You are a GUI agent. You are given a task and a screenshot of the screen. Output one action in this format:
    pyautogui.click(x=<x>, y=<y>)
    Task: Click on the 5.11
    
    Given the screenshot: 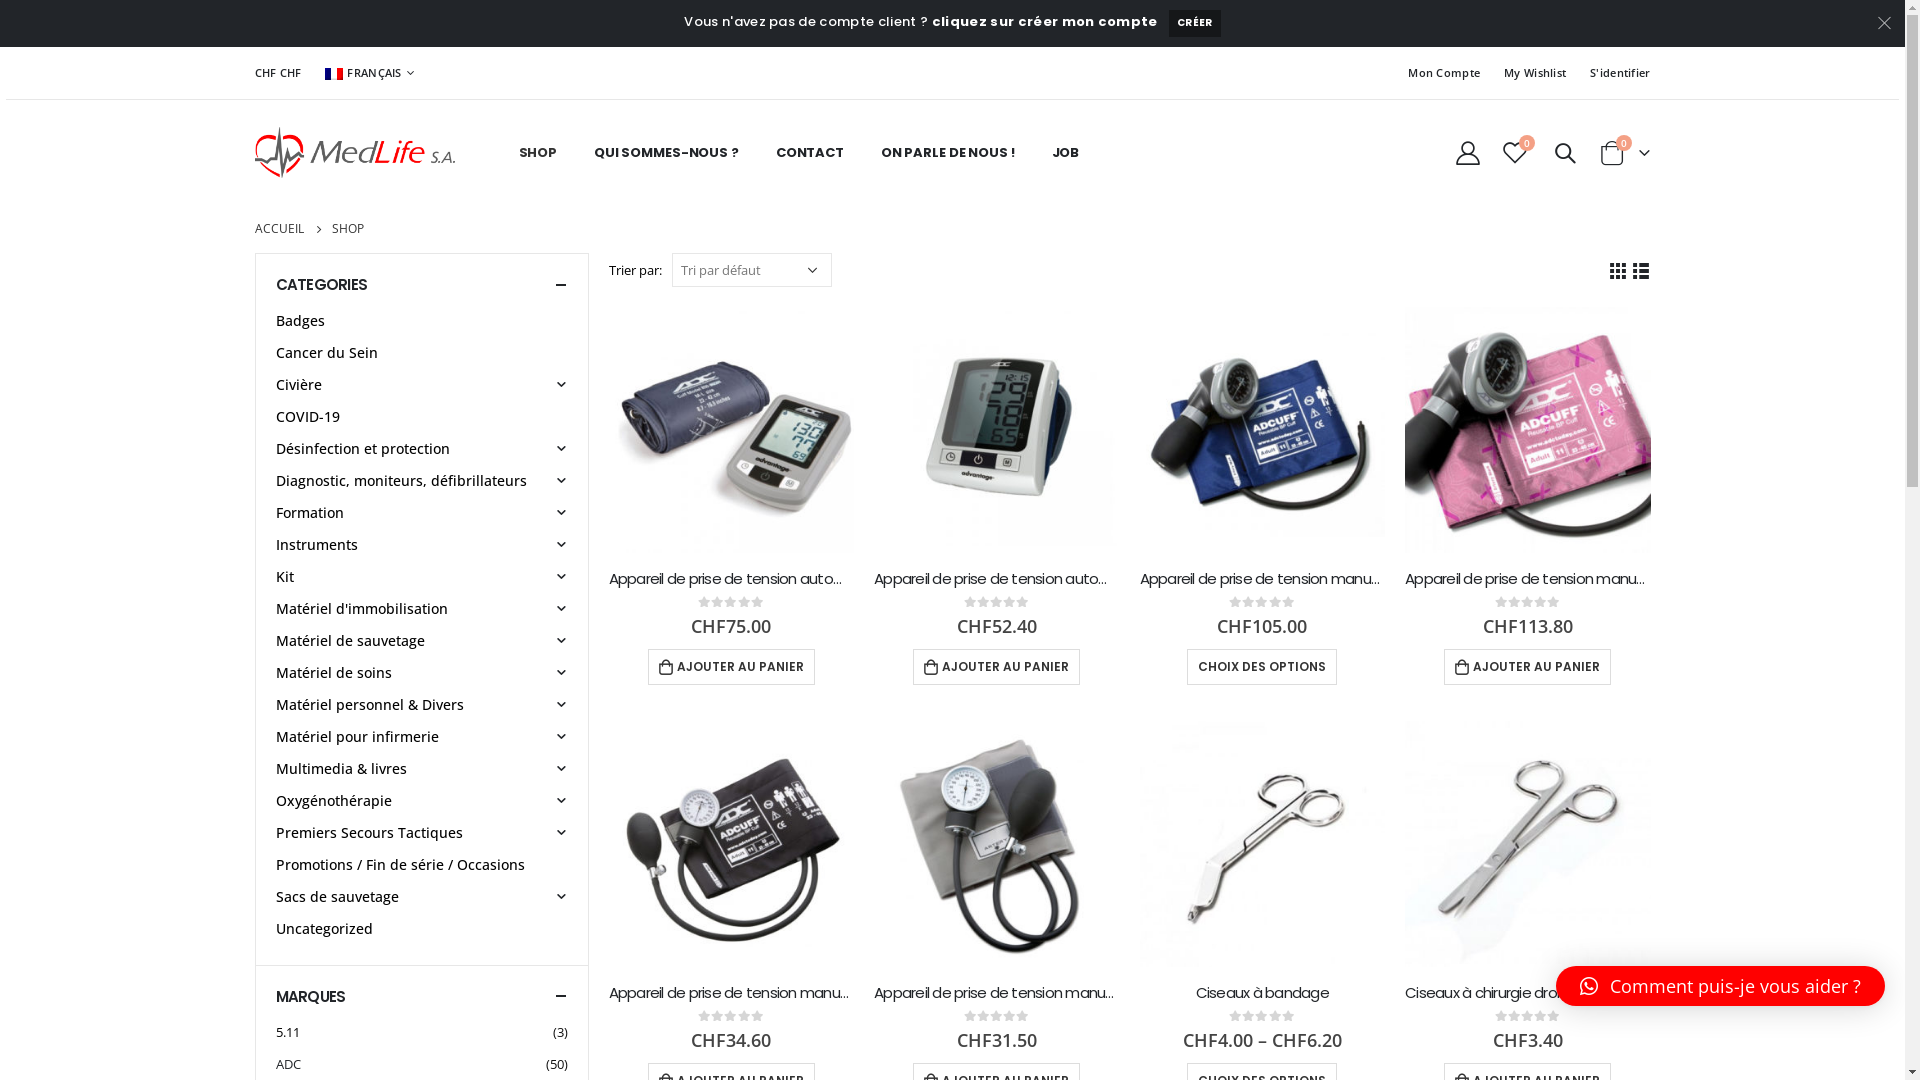 What is the action you would take?
    pyautogui.click(x=300, y=1032)
    